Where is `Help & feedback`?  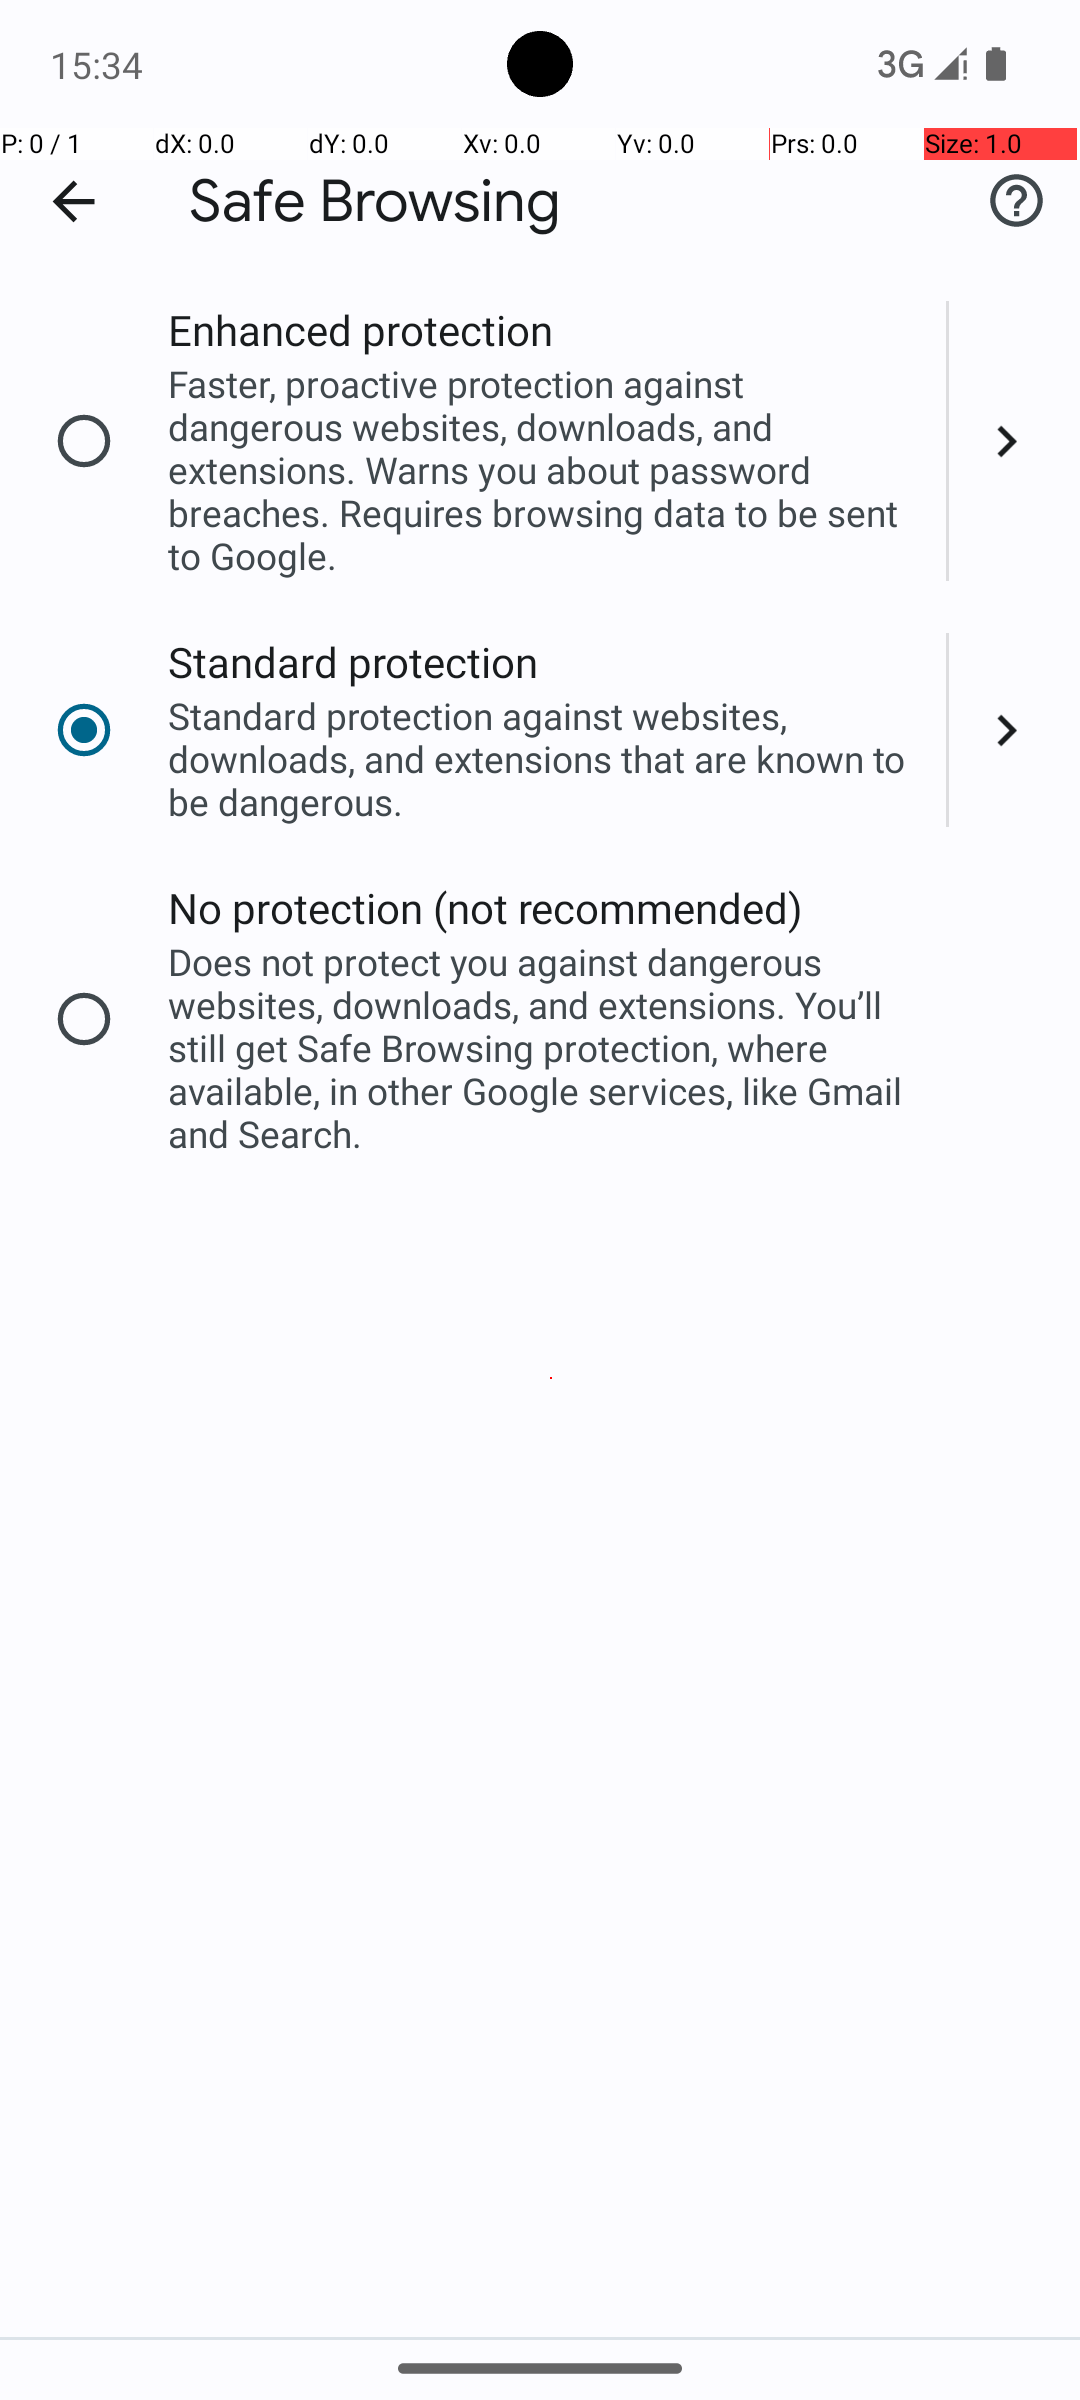 Help & feedback is located at coordinates (1016, 201).